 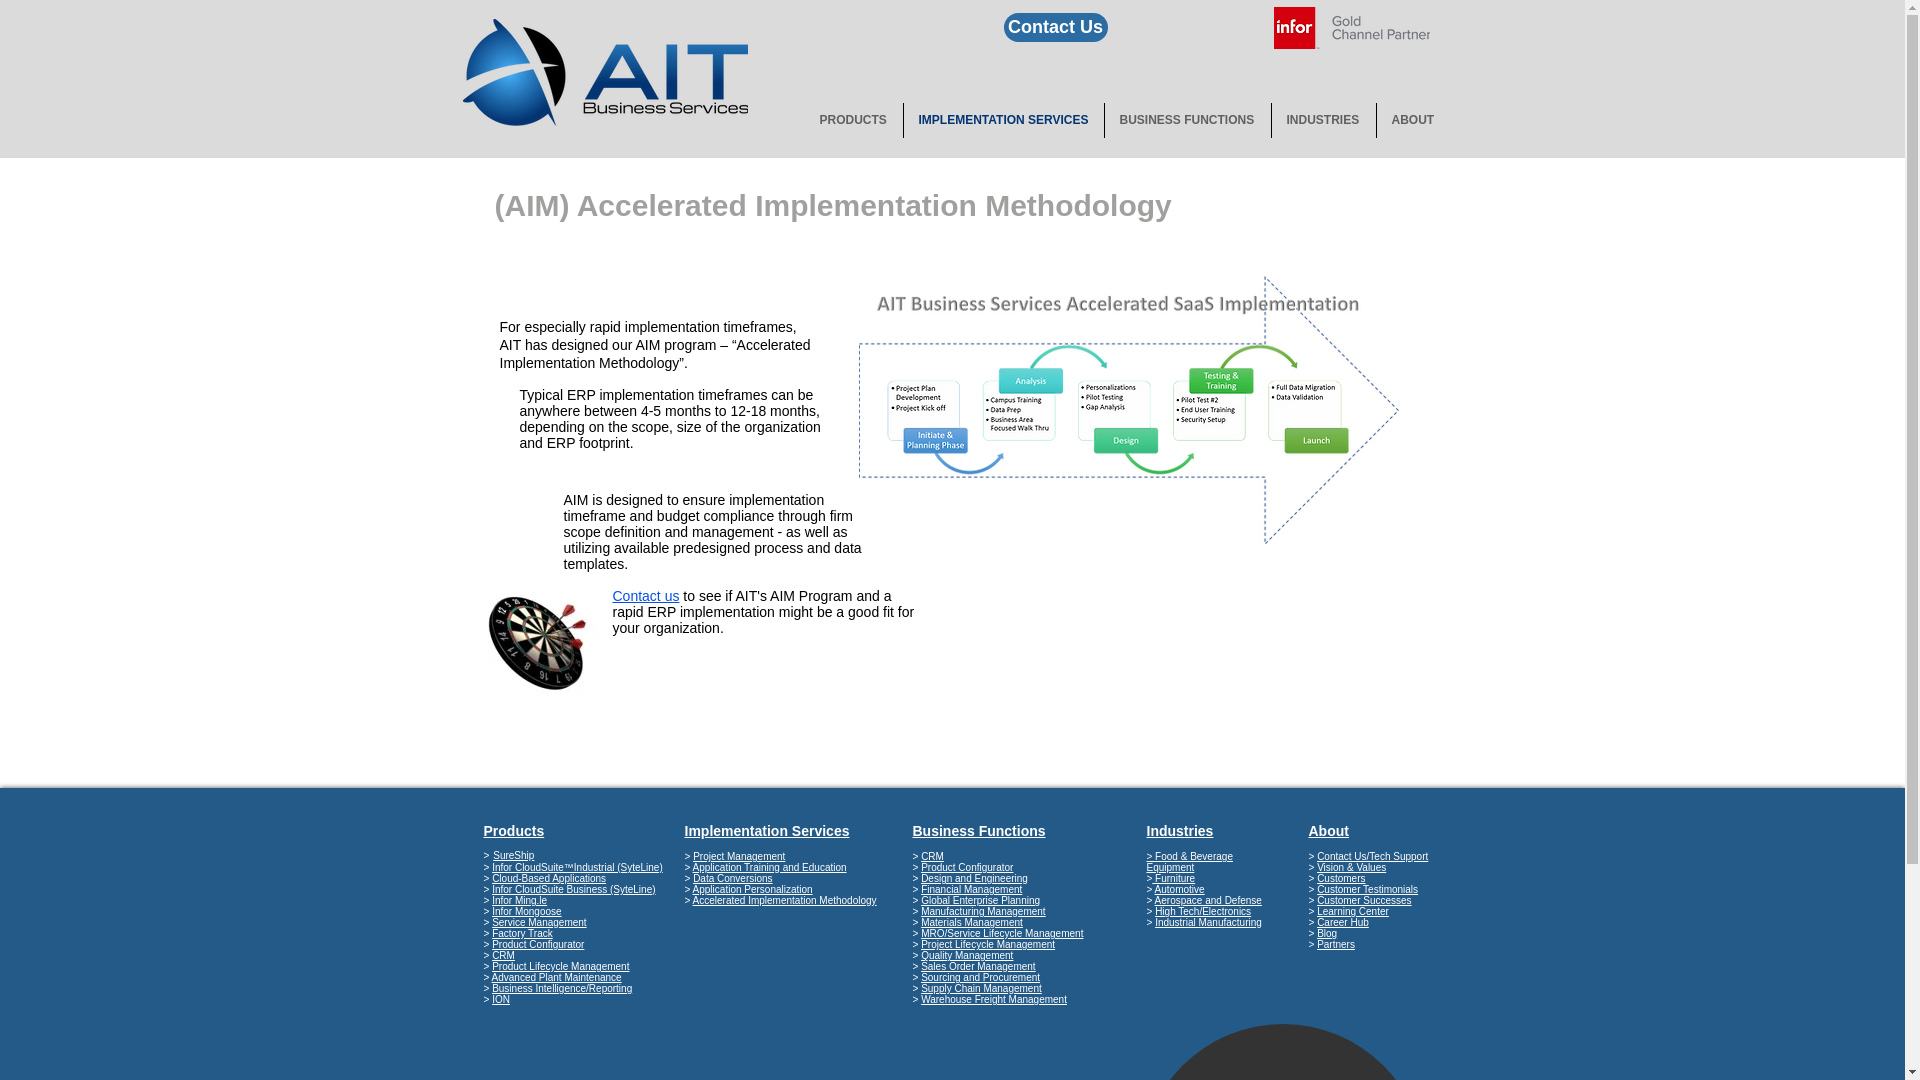 I want to click on BUSINESS FUNCTIONS, so click(x=1186, y=120).